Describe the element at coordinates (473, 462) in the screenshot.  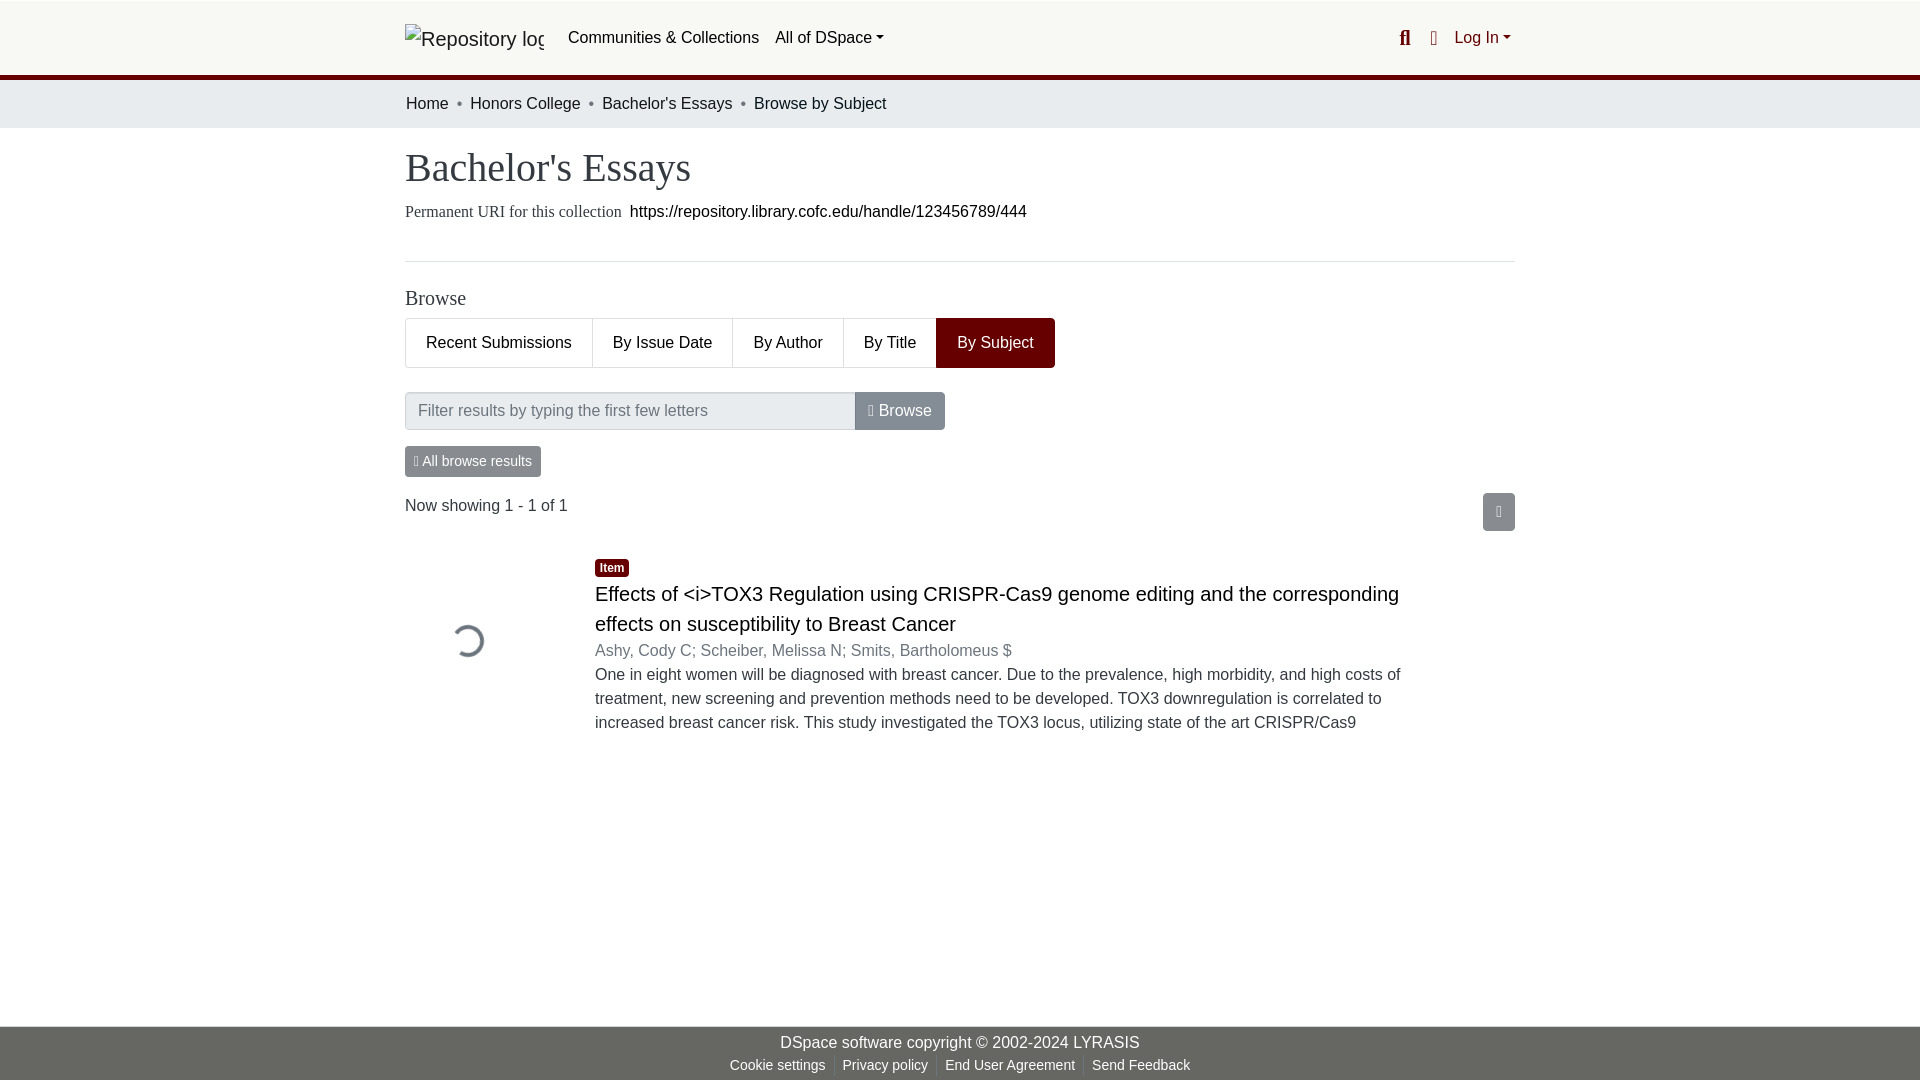
I see `All browse results` at that location.